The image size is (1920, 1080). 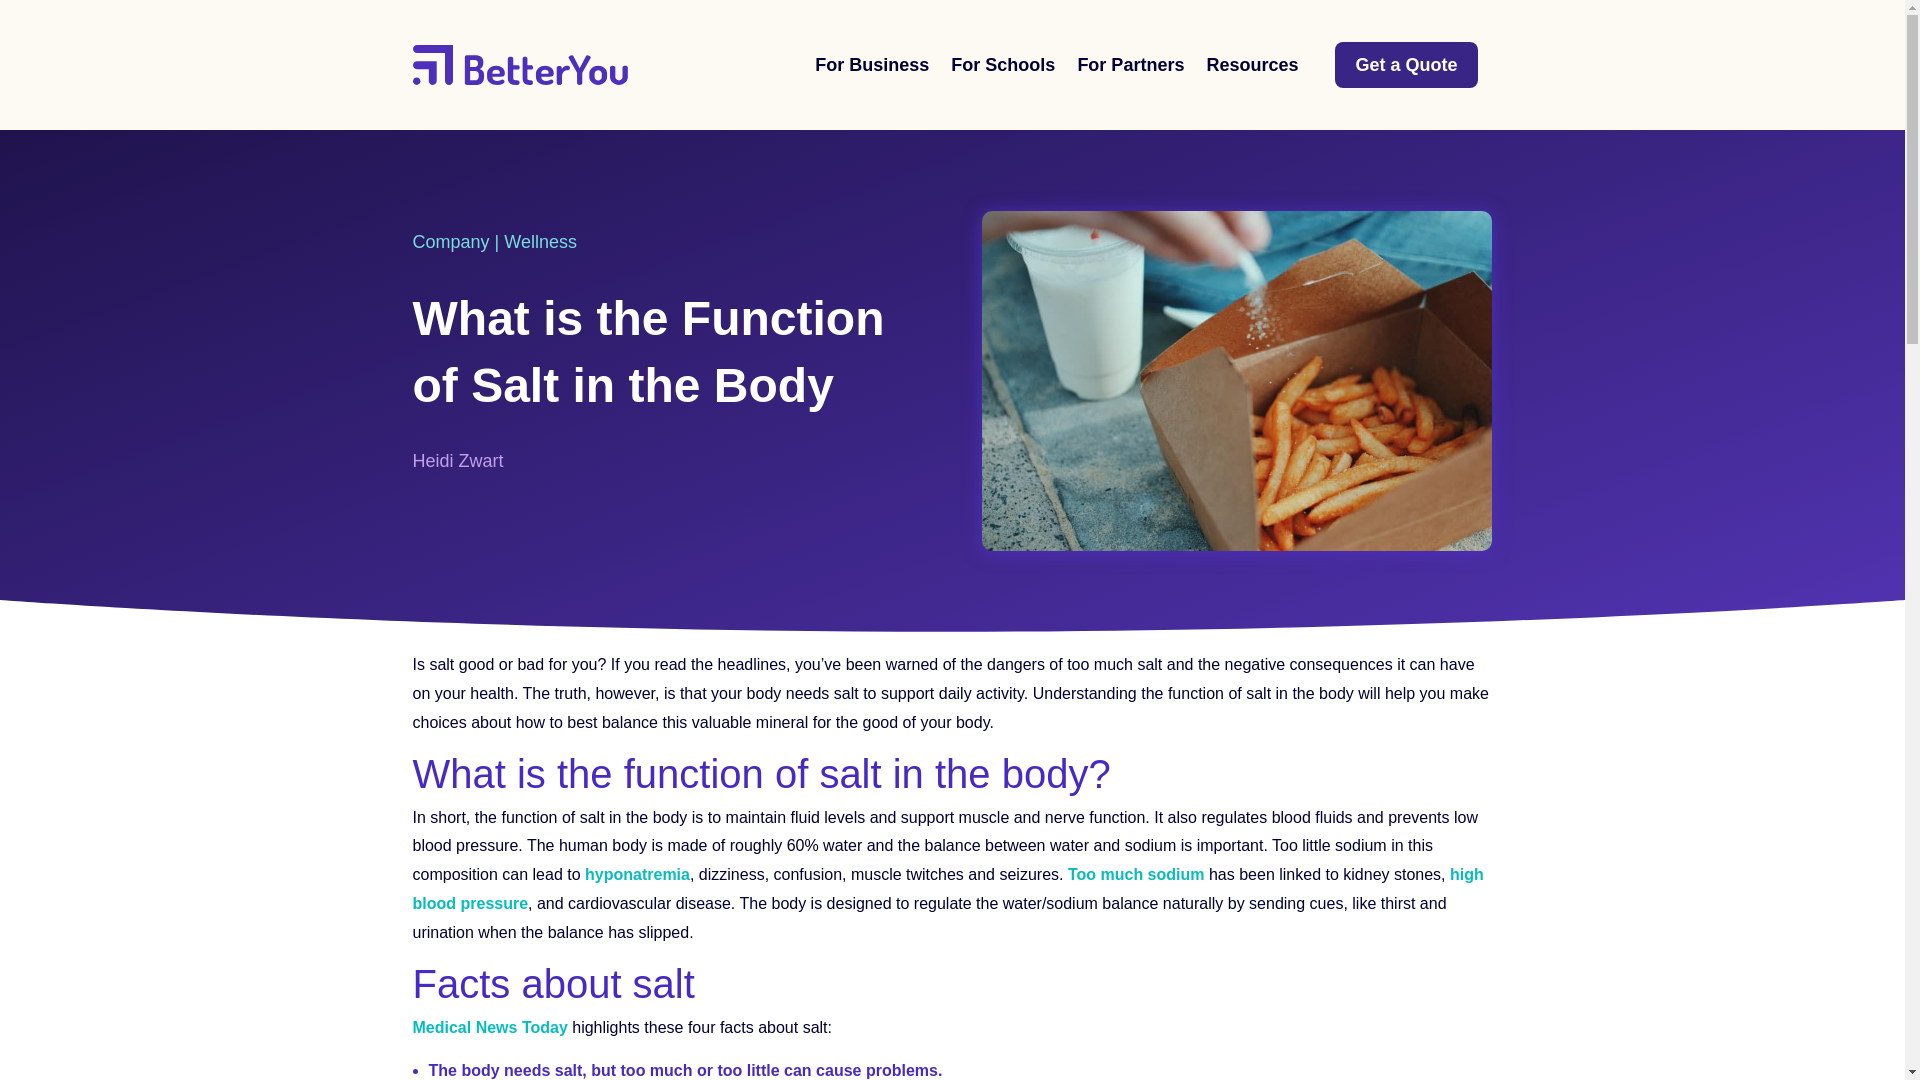 I want to click on high blood pressure, so click(x=947, y=888).